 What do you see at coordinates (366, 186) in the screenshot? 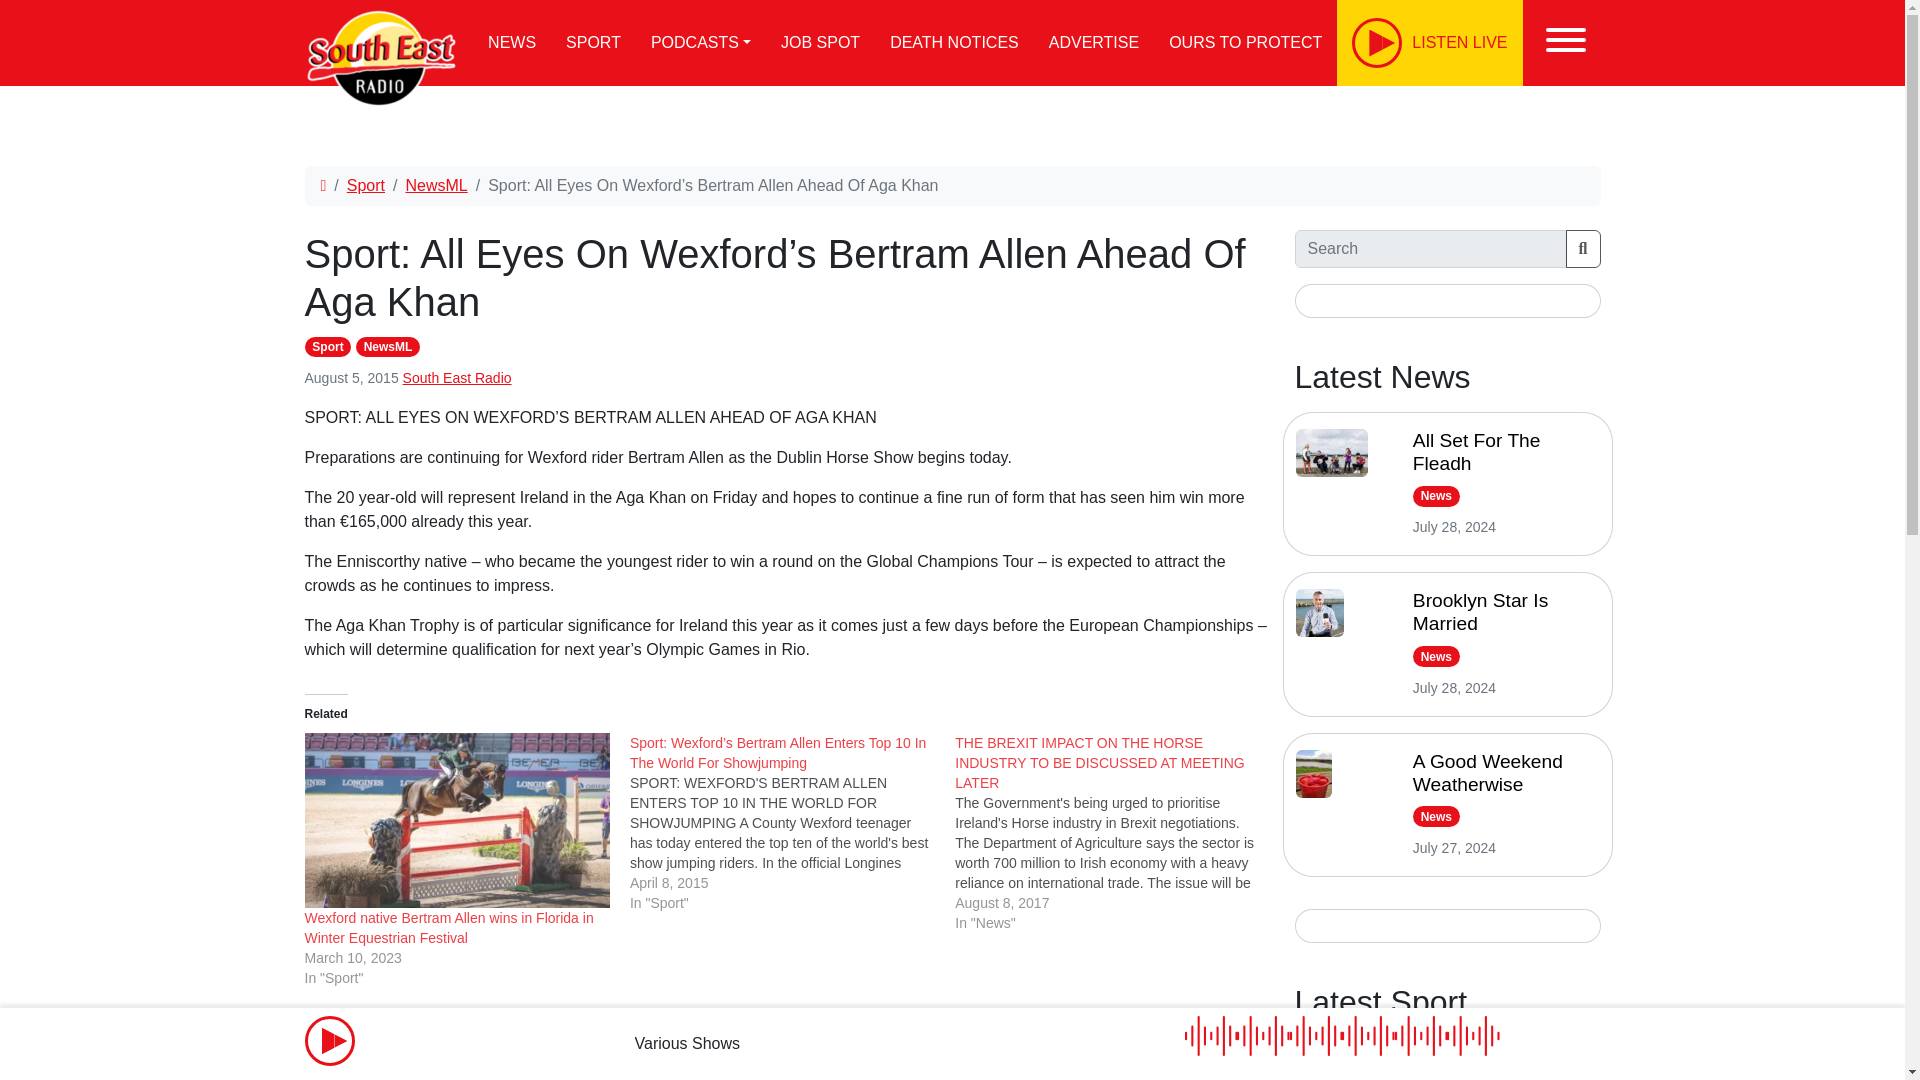
I see `Sport` at bounding box center [366, 186].